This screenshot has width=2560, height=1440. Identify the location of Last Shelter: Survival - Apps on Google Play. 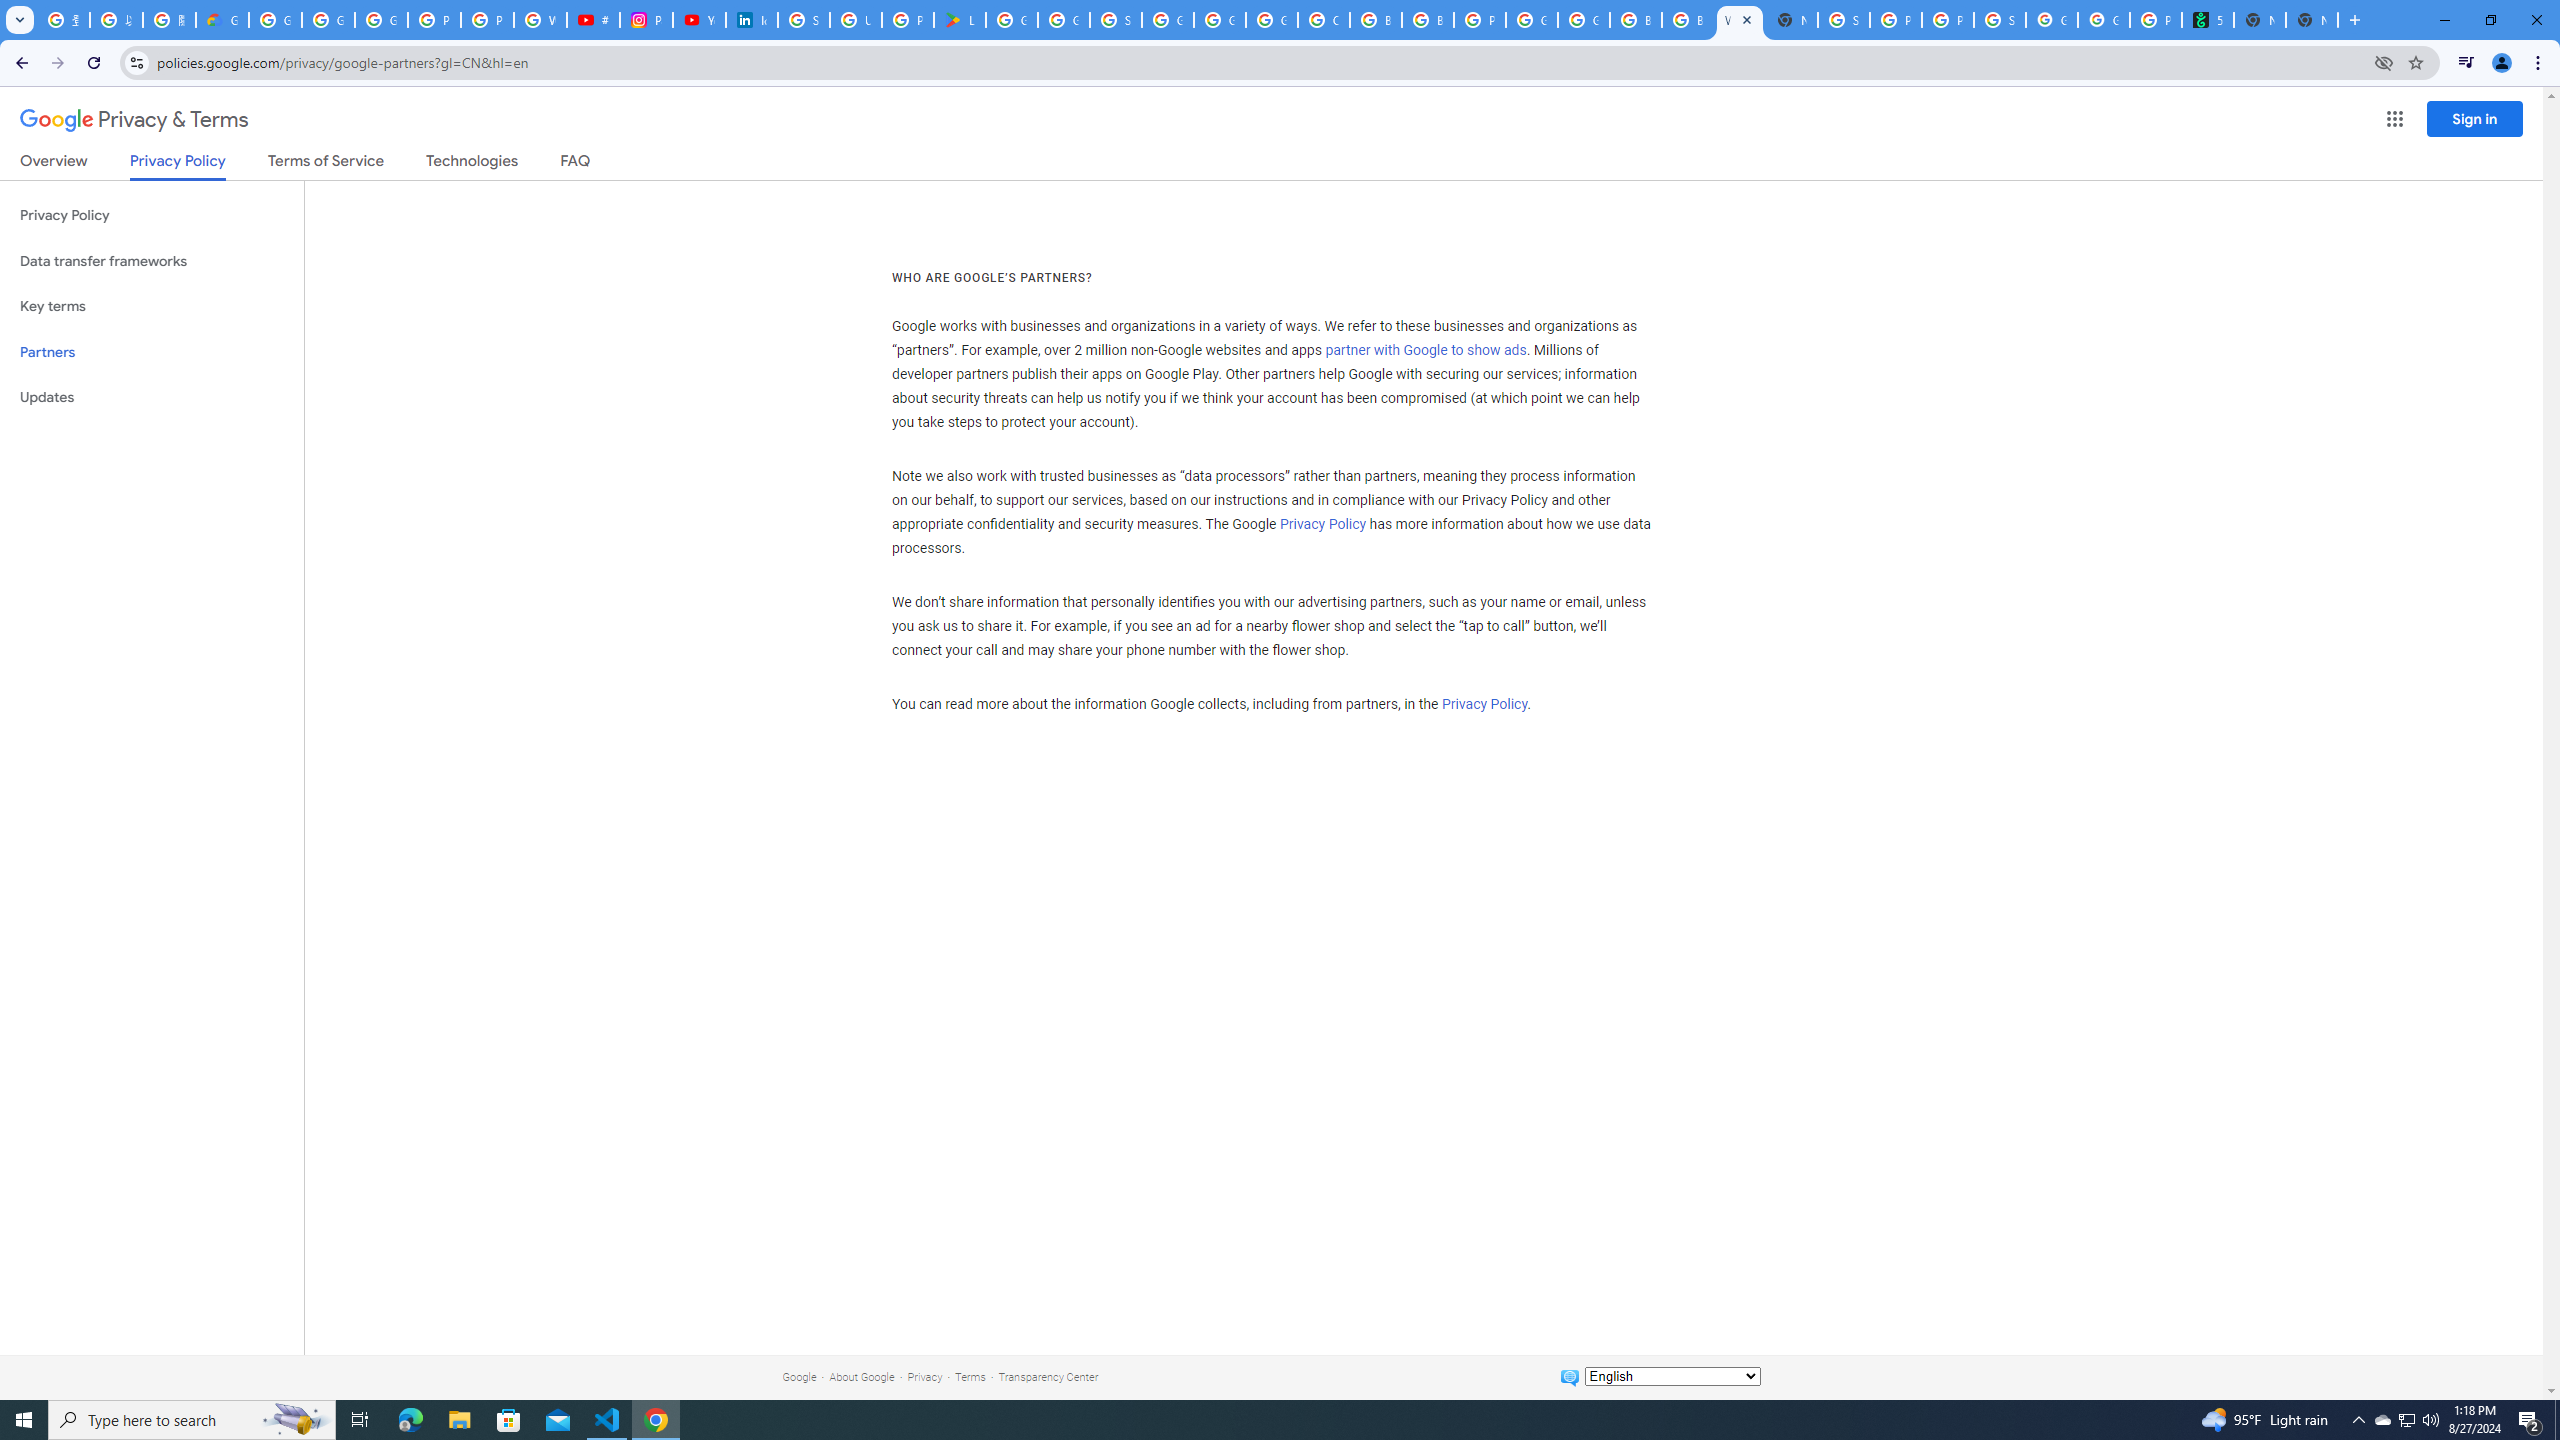
(960, 20).